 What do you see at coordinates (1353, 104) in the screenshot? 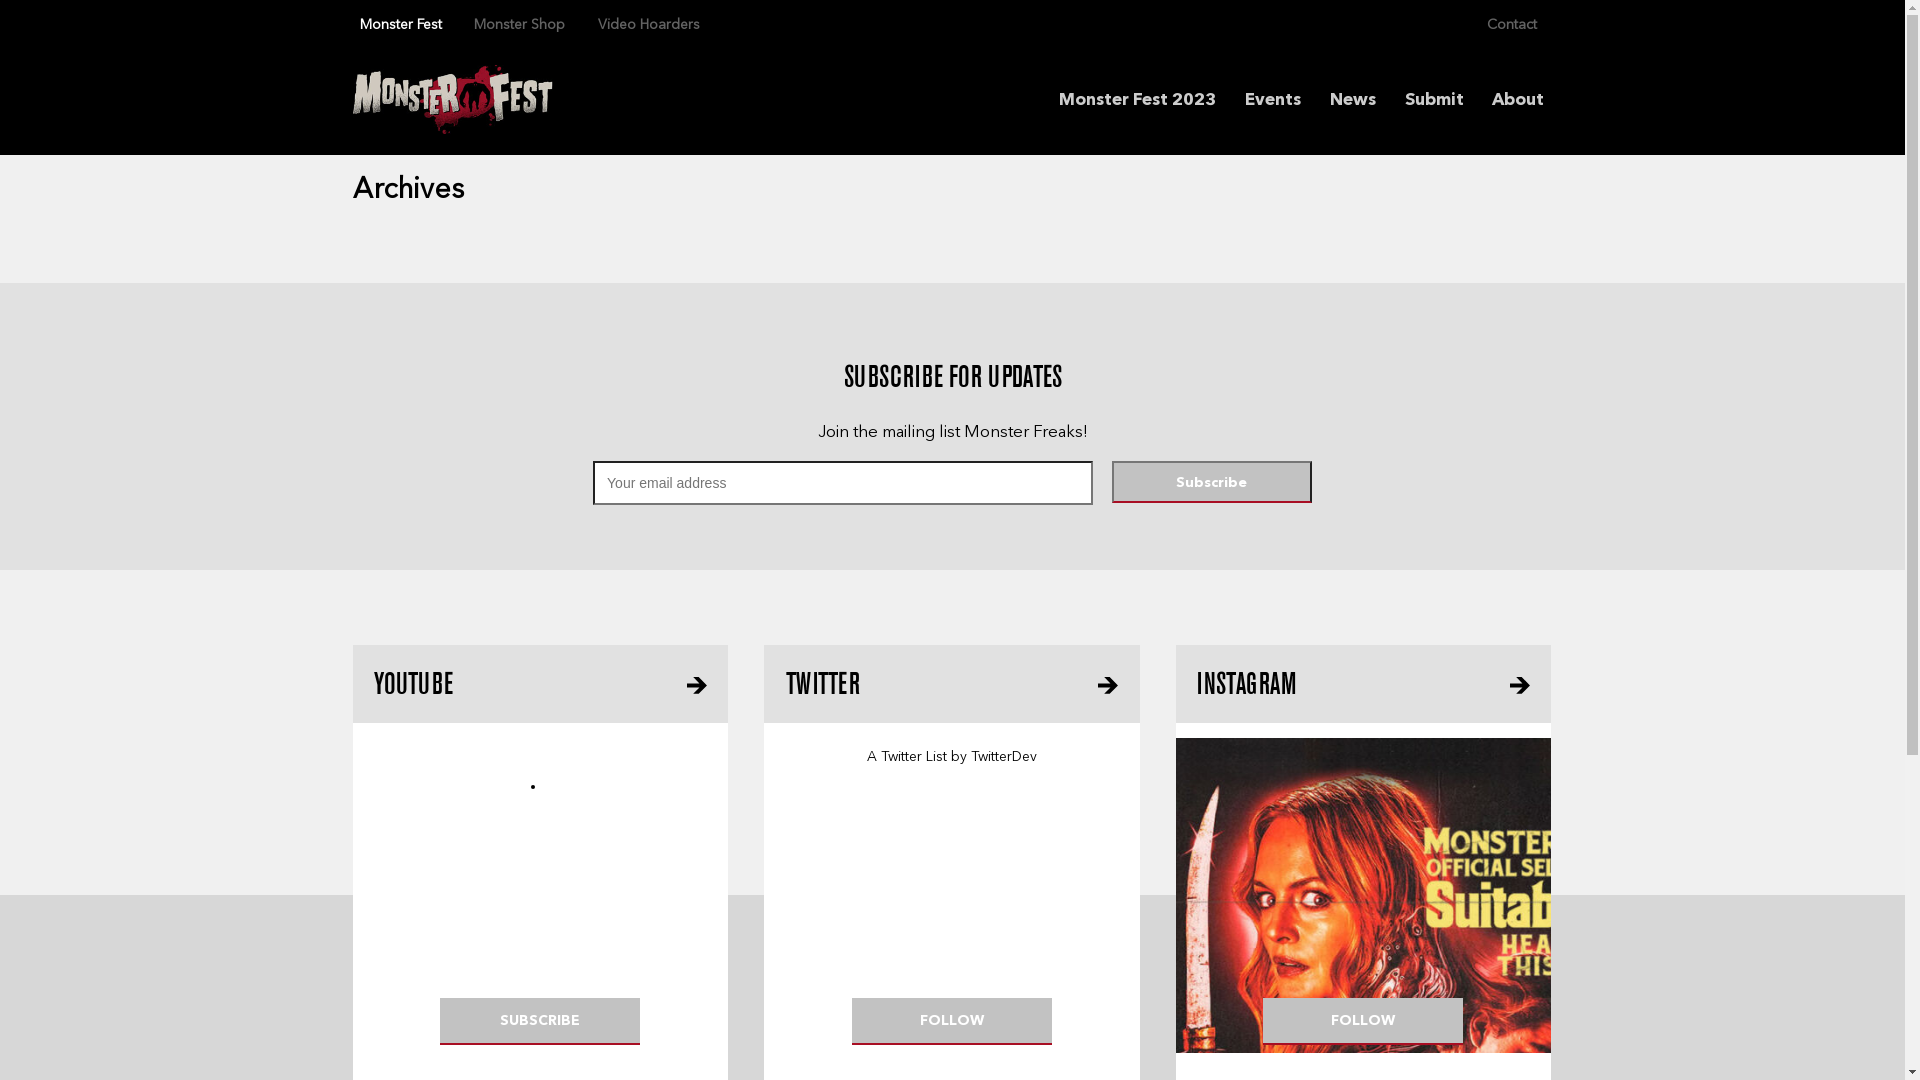
I see `News` at bounding box center [1353, 104].